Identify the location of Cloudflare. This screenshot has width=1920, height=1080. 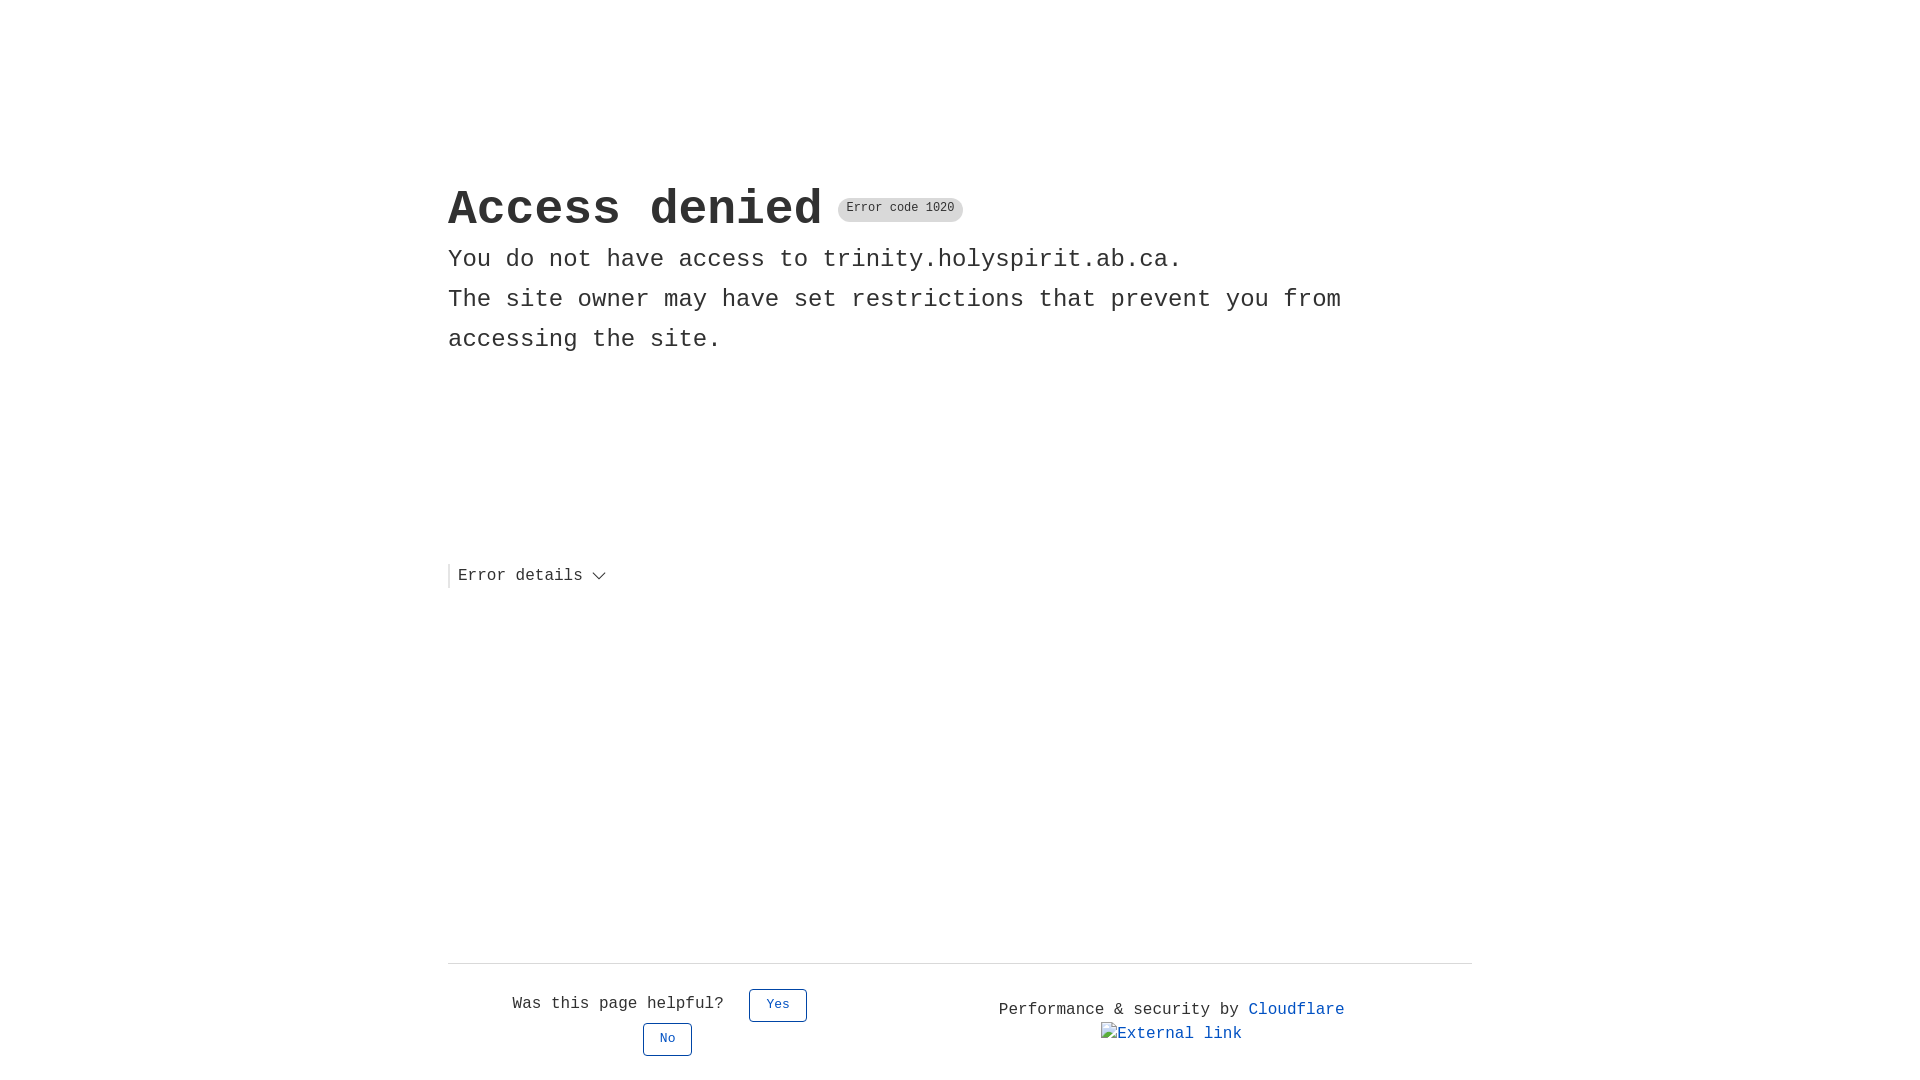
(1221, 1022).